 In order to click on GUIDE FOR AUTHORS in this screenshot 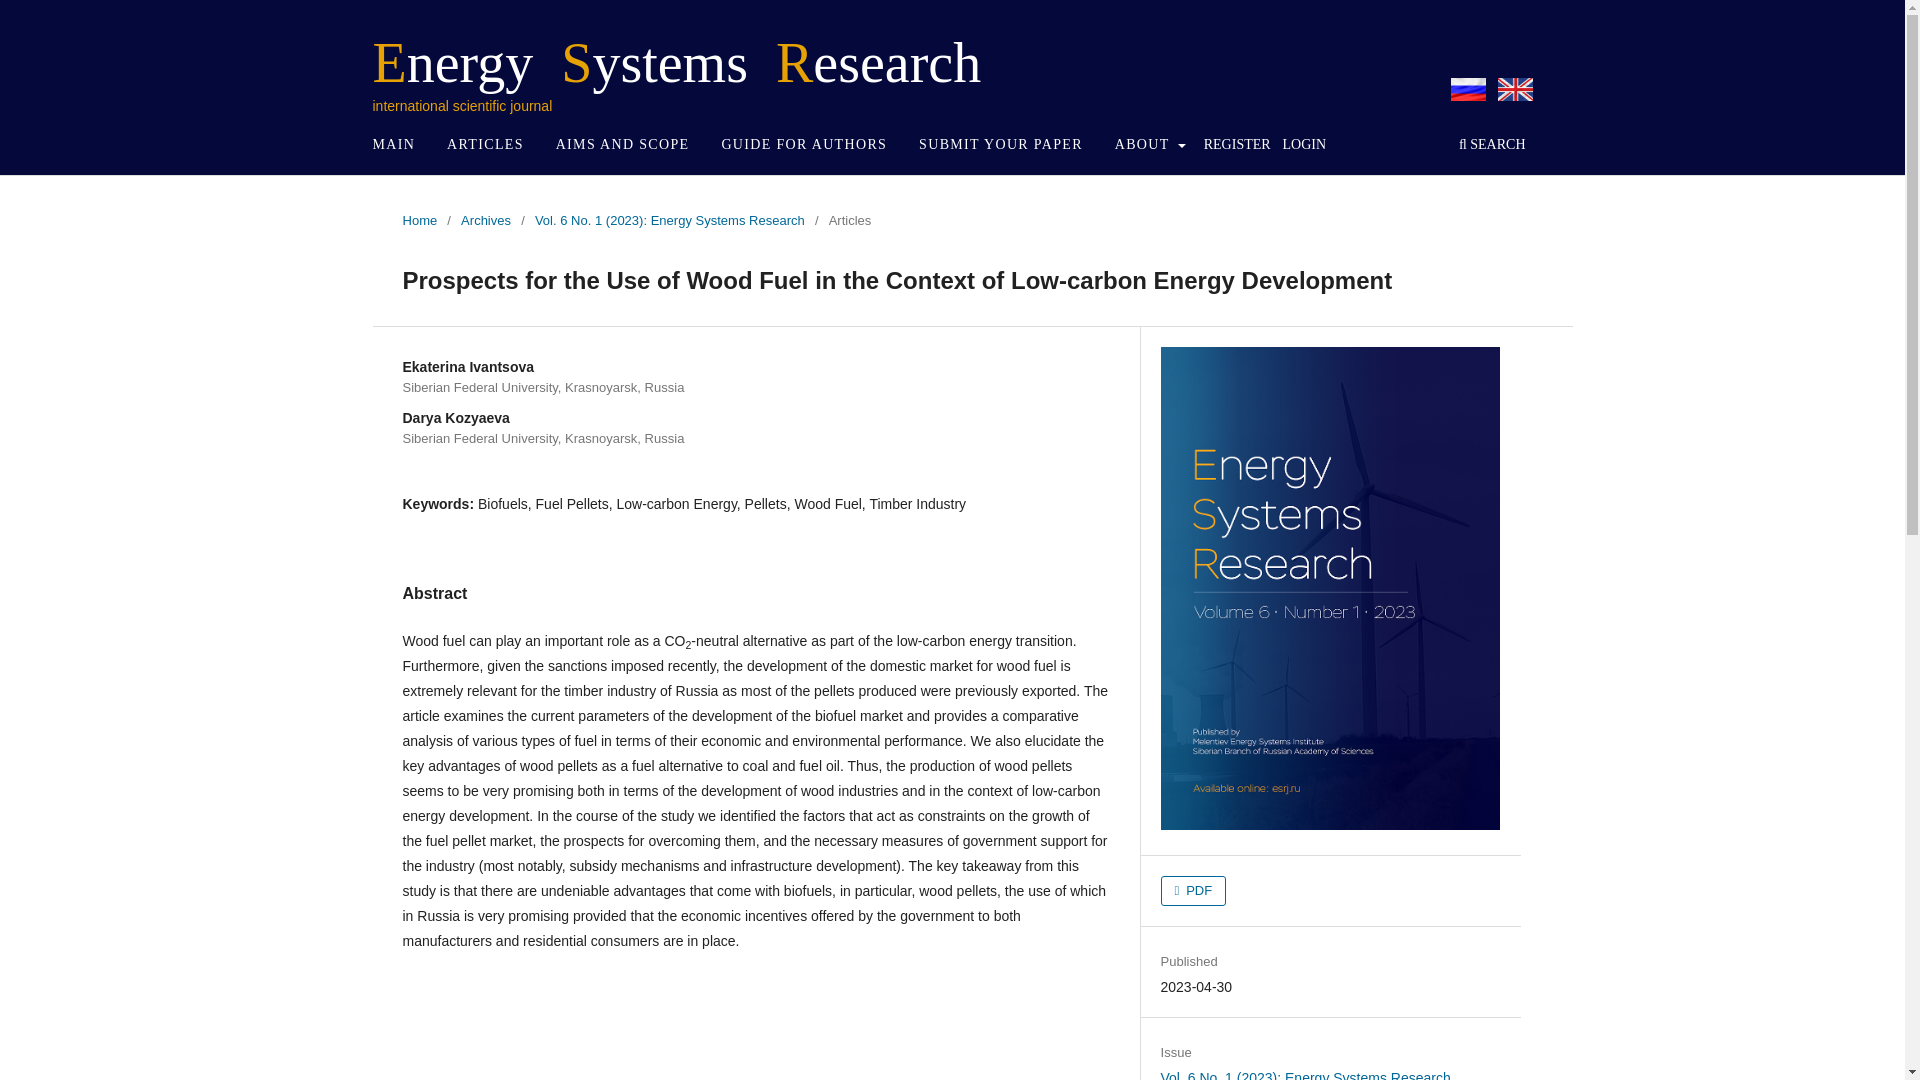, I will do `click(804, 147)`.